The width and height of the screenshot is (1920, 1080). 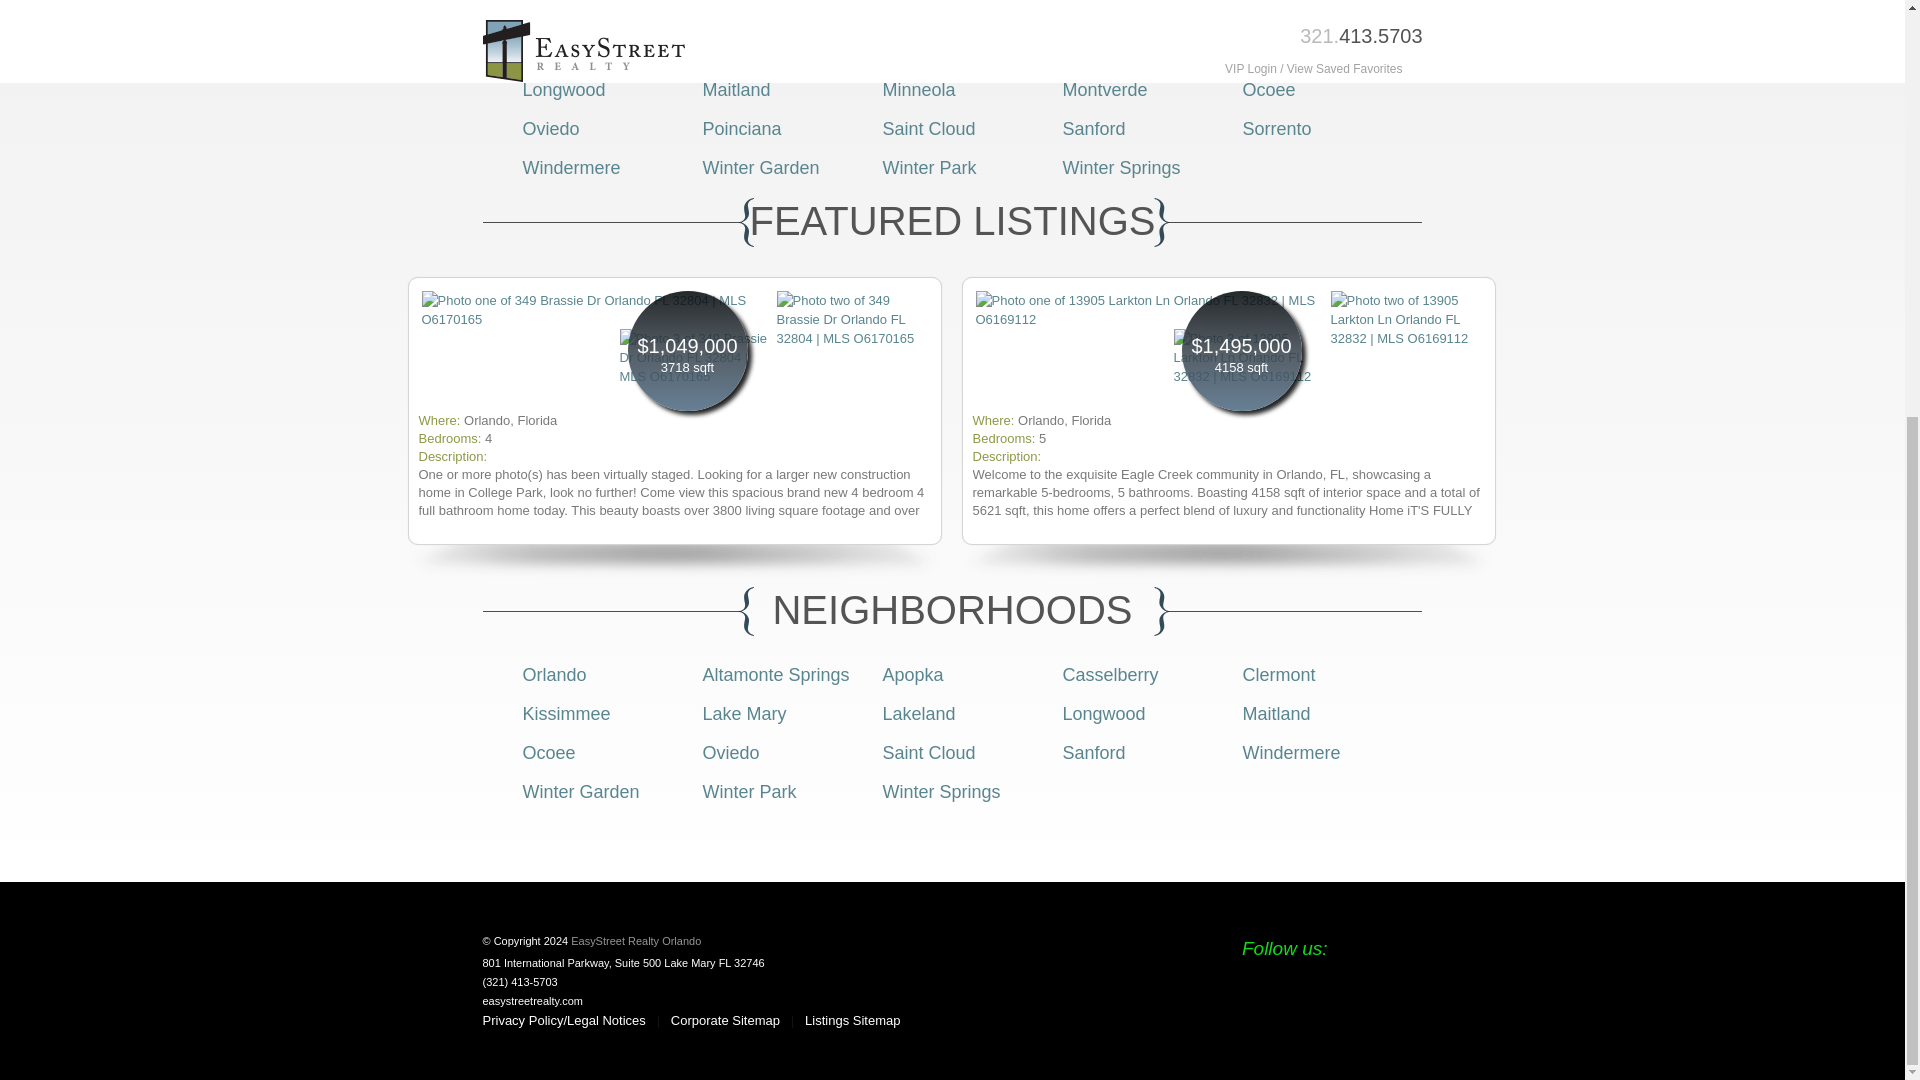 I want to click on Winter Garden, so click(x=760, y=168).